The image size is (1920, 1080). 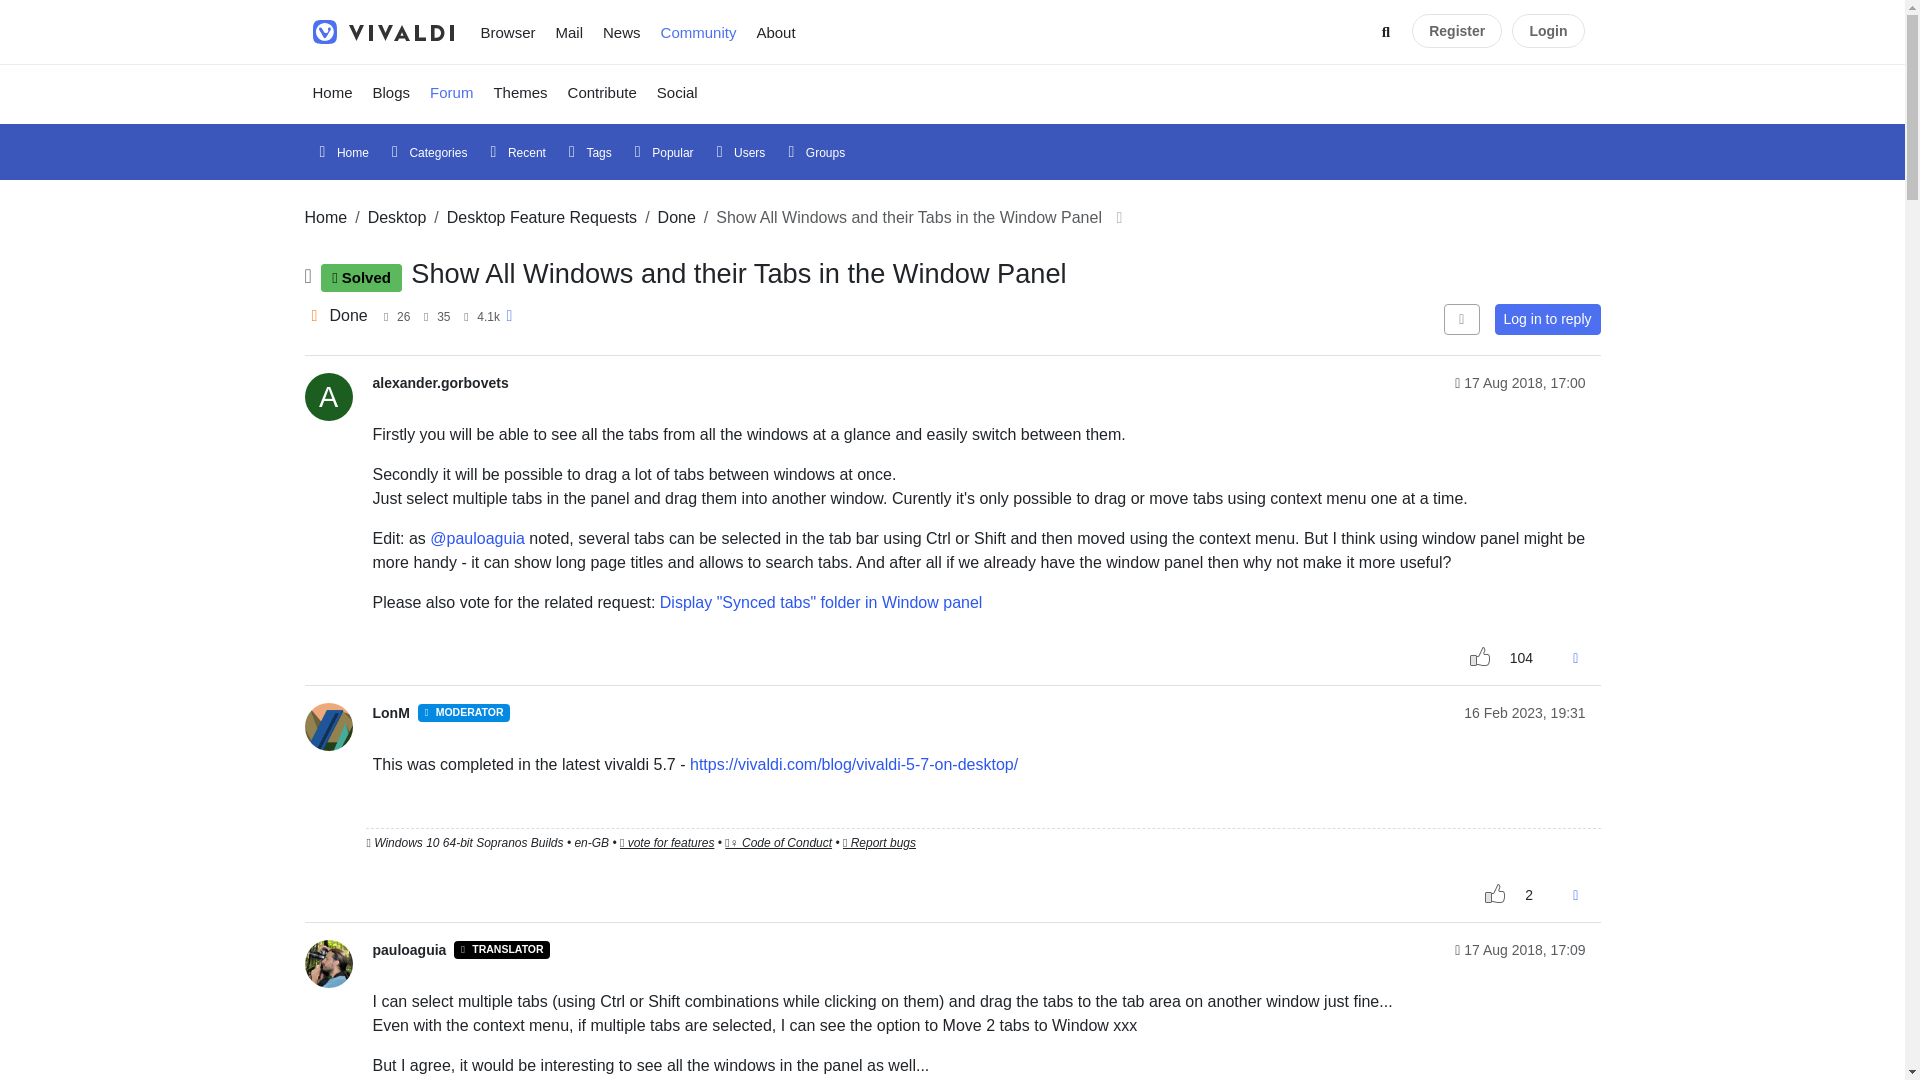 I want to click on Recent, so click(x=513, y=152).